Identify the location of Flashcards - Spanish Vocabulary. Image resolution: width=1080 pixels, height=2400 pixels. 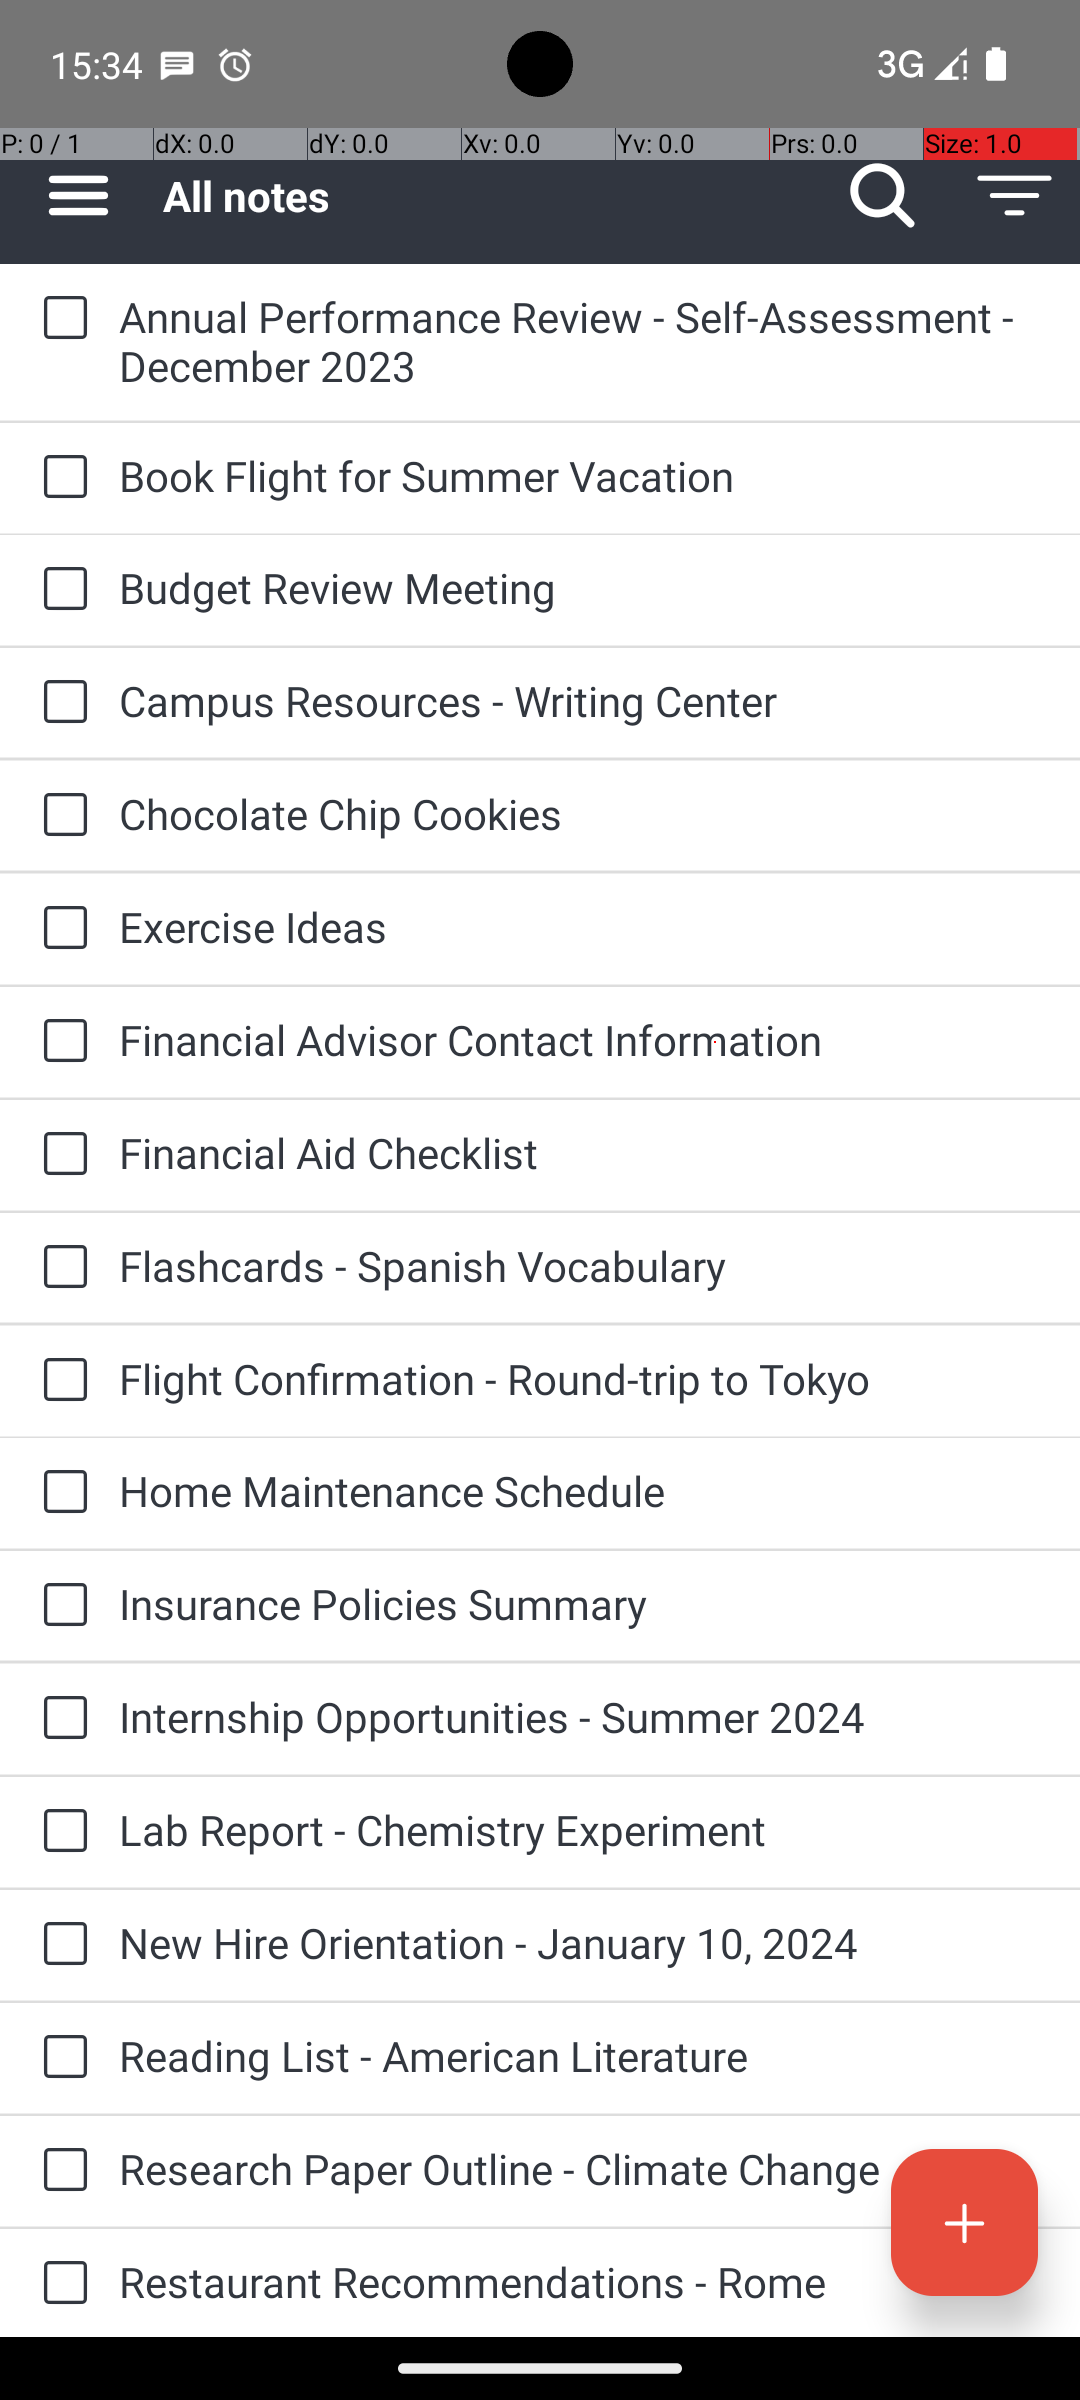
(580, 1266).